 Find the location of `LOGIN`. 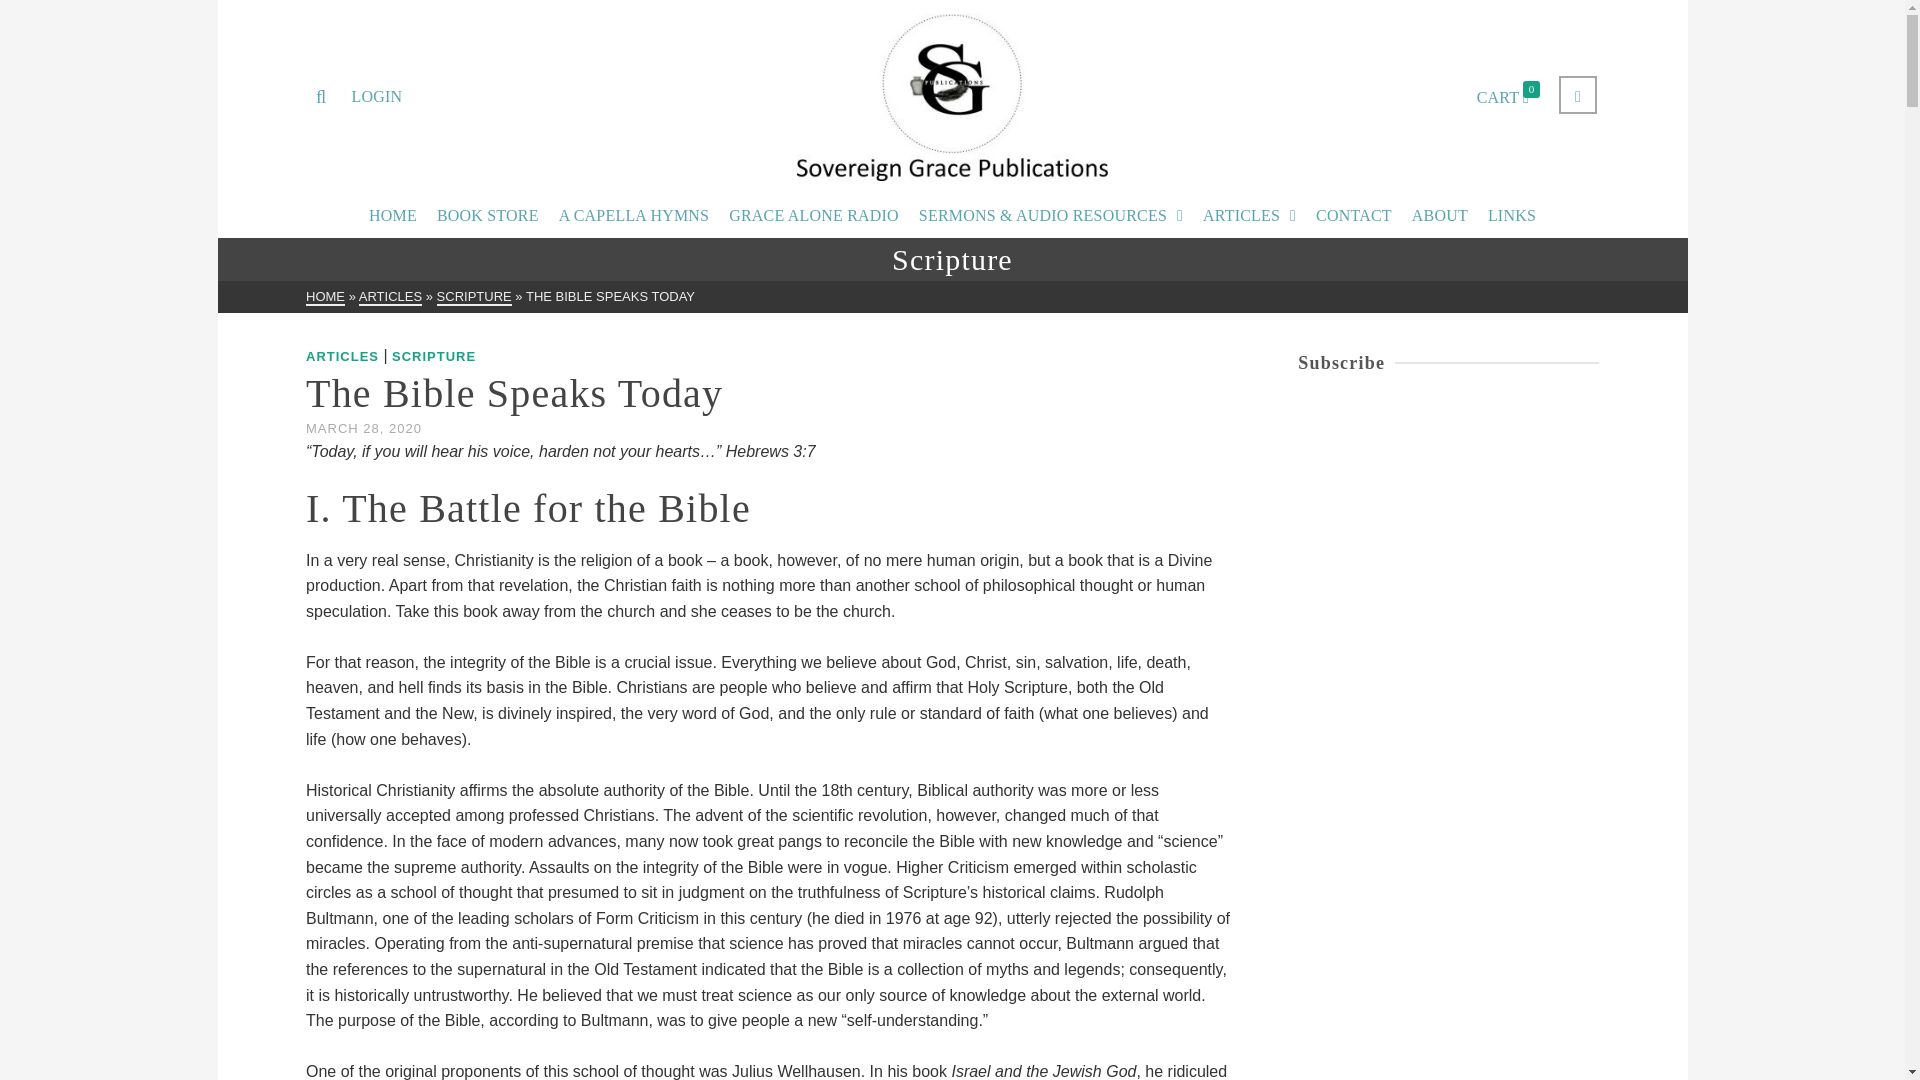

LOGIN is located at coordinates (376, 96).